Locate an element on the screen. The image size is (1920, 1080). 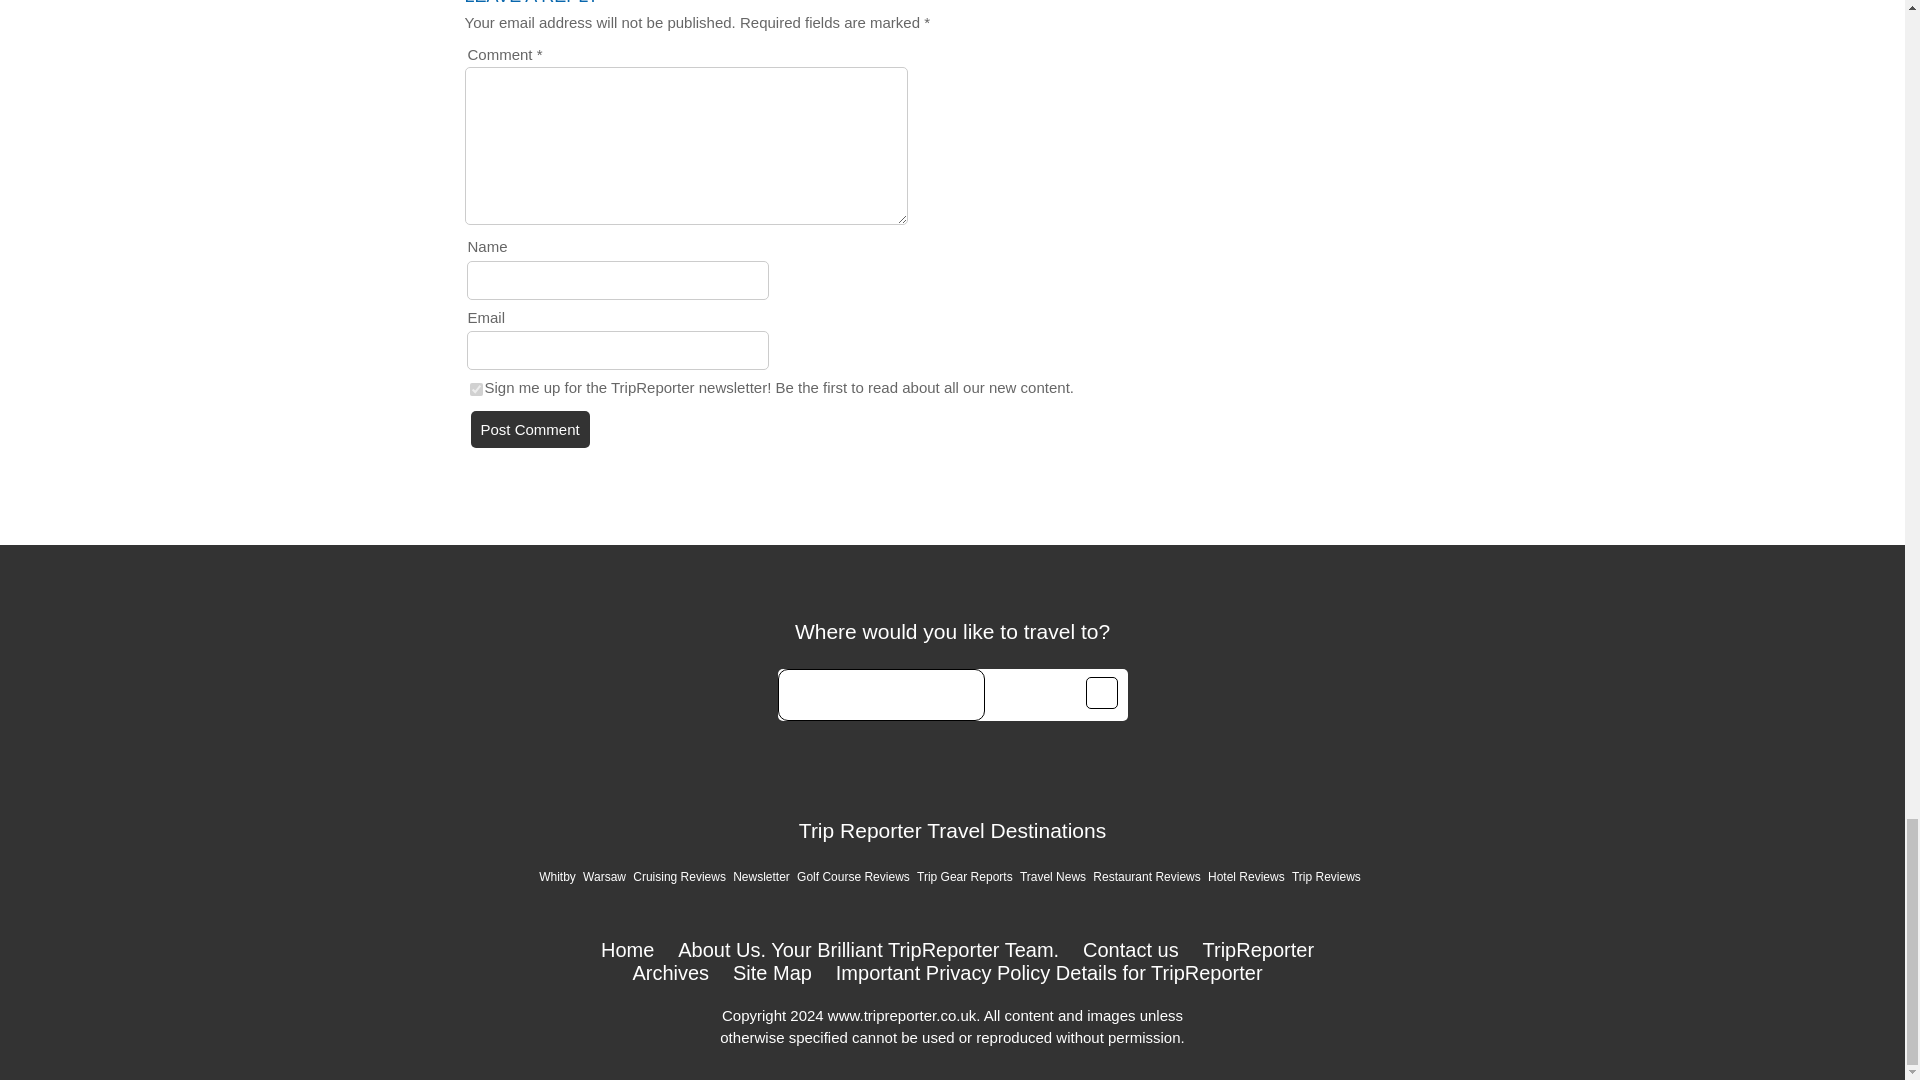
Search is located at coordinates (1102, 692).